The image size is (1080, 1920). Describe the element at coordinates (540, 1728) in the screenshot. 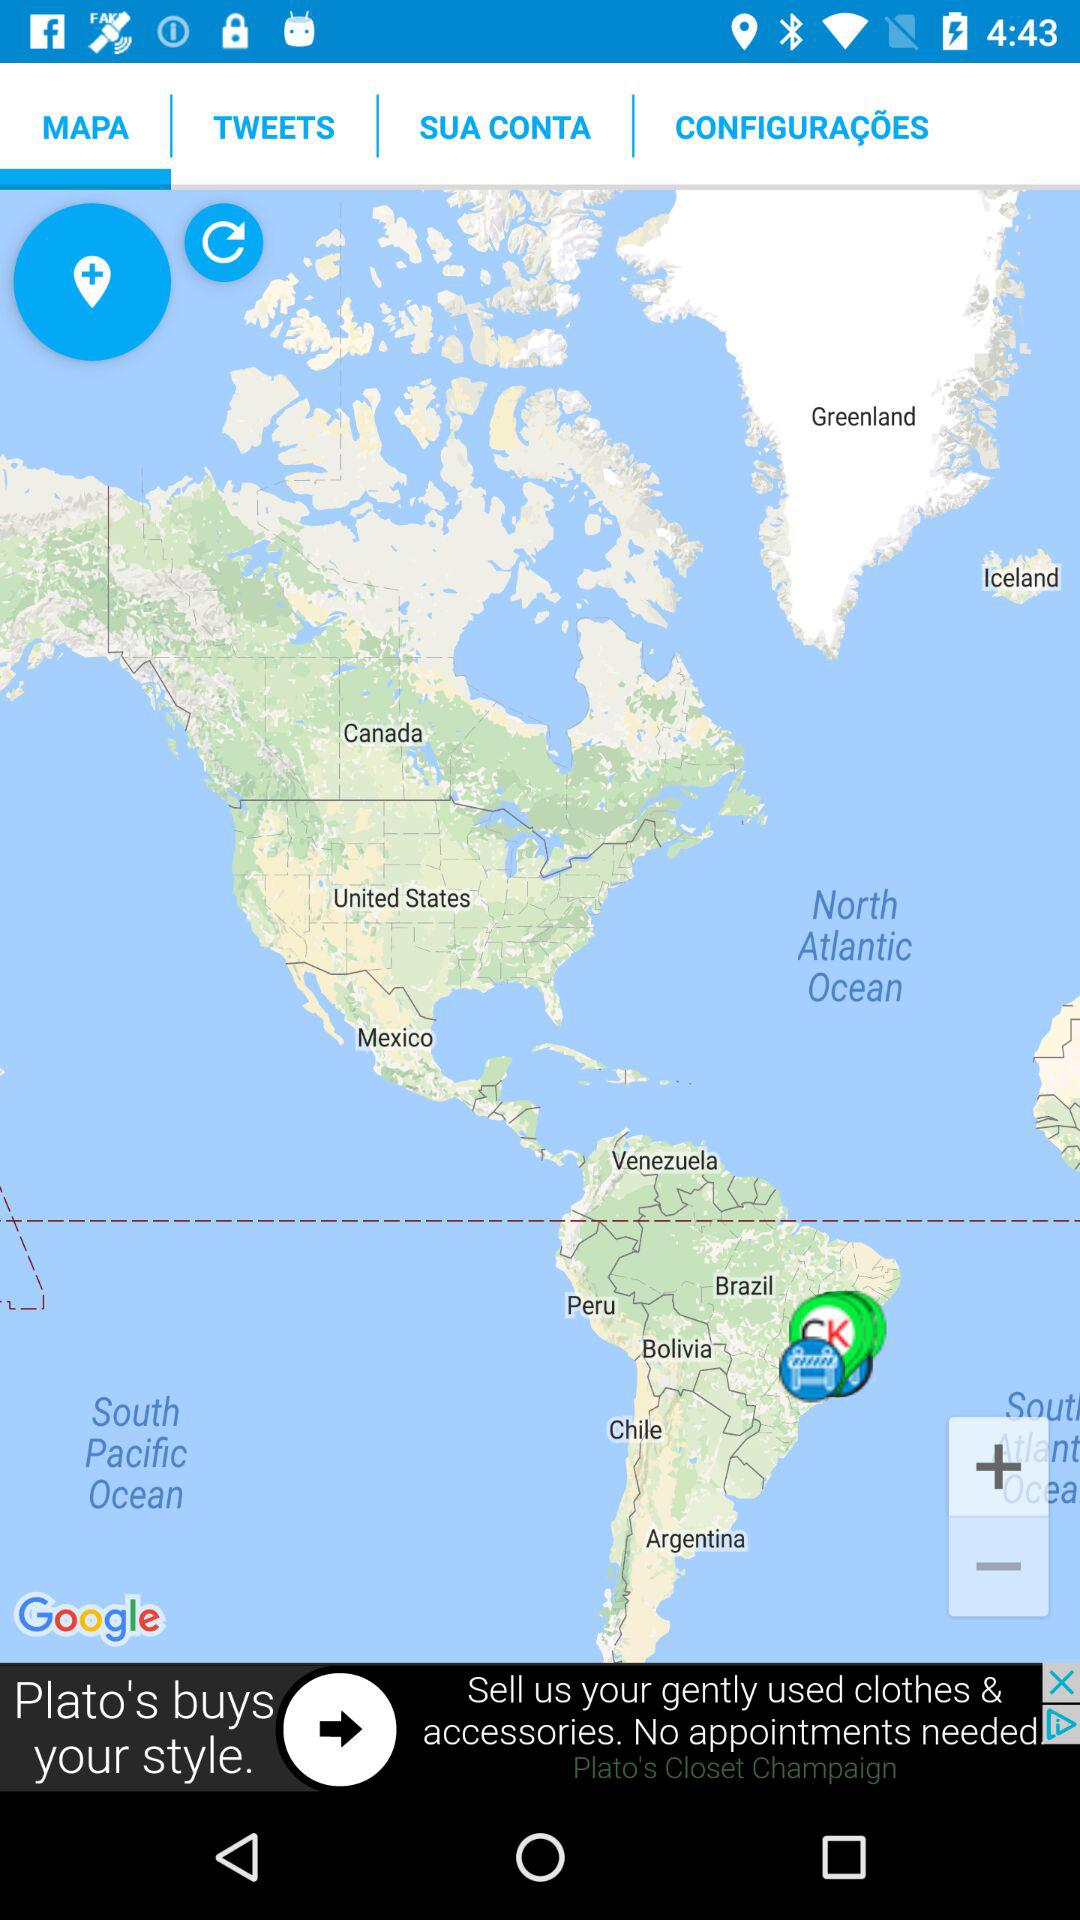

I see `sell used clothing` at that location.